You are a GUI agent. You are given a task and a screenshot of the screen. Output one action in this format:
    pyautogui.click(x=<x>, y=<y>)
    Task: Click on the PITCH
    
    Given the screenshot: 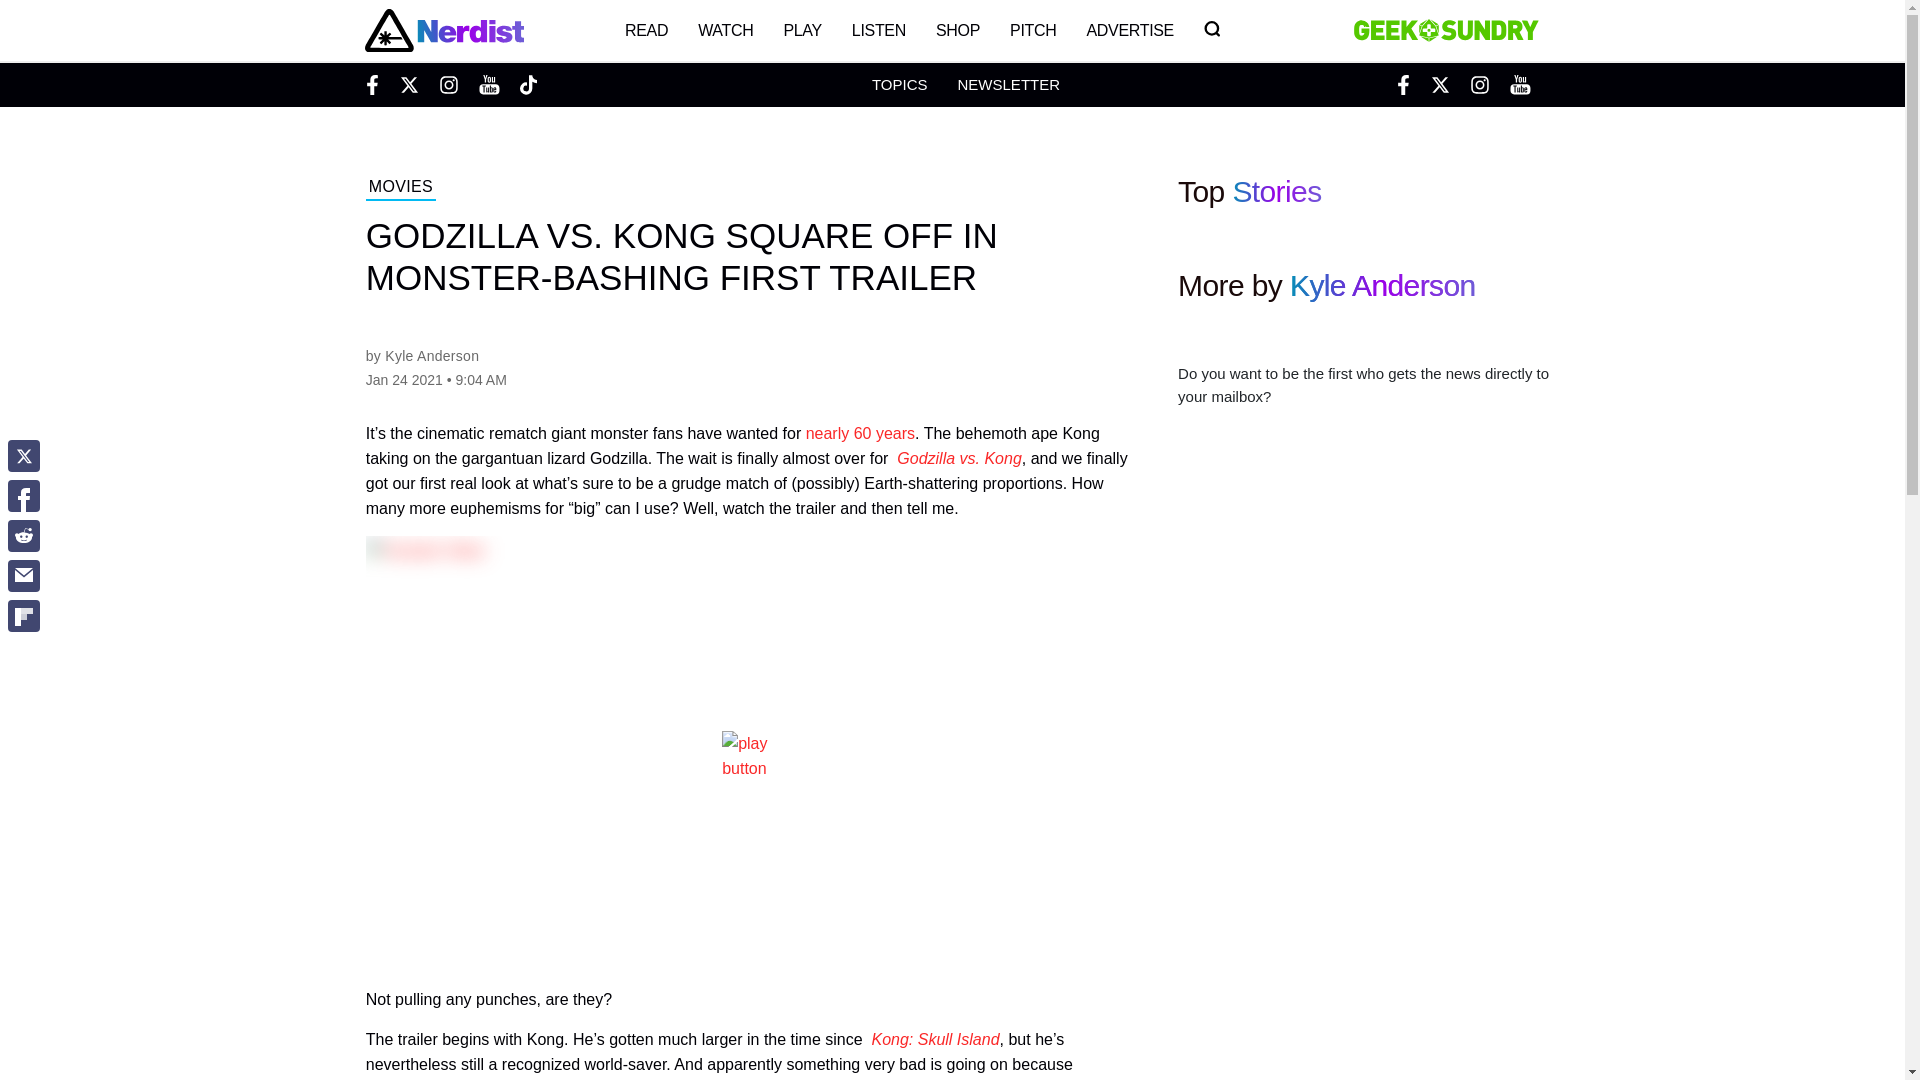 What is the action you would take?
    pyautogui.click(x=1032, y=30)
    